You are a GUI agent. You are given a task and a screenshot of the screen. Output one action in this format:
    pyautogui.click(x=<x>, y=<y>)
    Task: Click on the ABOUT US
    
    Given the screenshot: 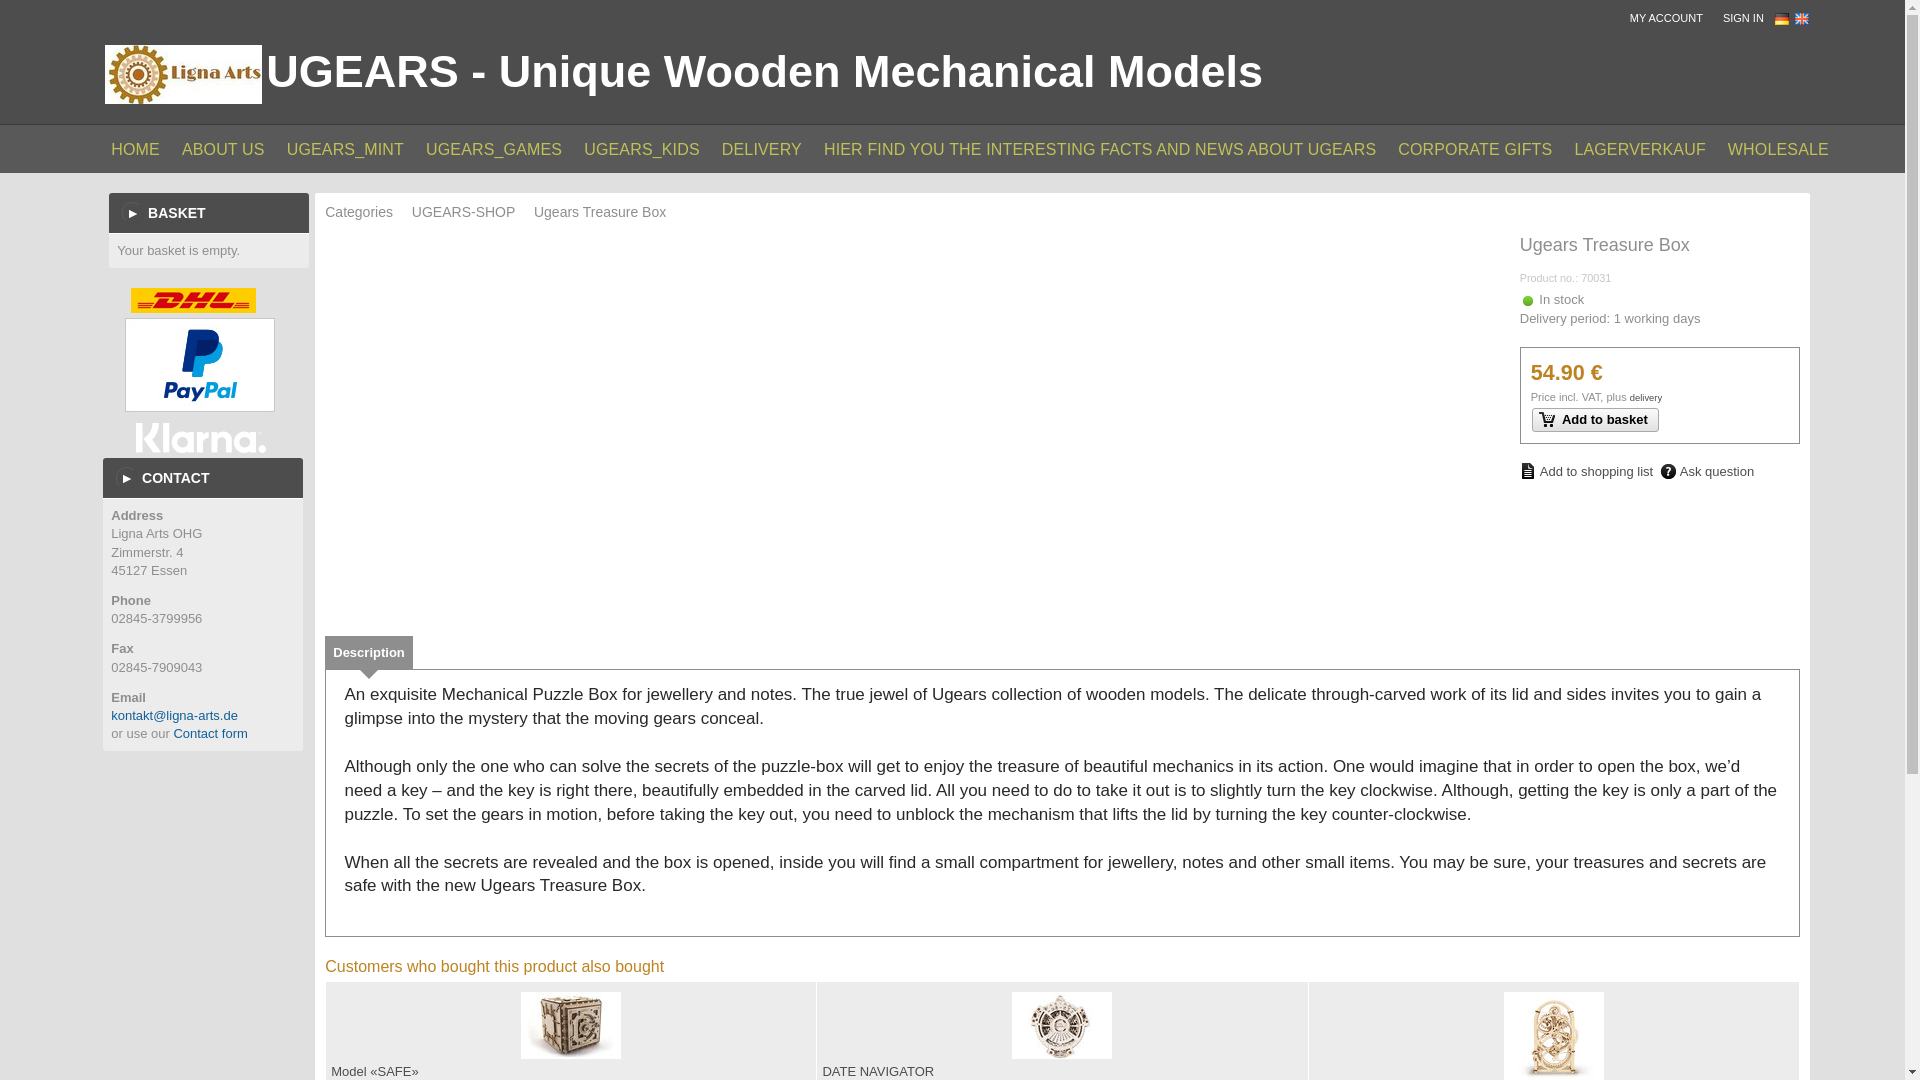 What is the action you would take?
    pyautogui.click(x=223, y=148)
    